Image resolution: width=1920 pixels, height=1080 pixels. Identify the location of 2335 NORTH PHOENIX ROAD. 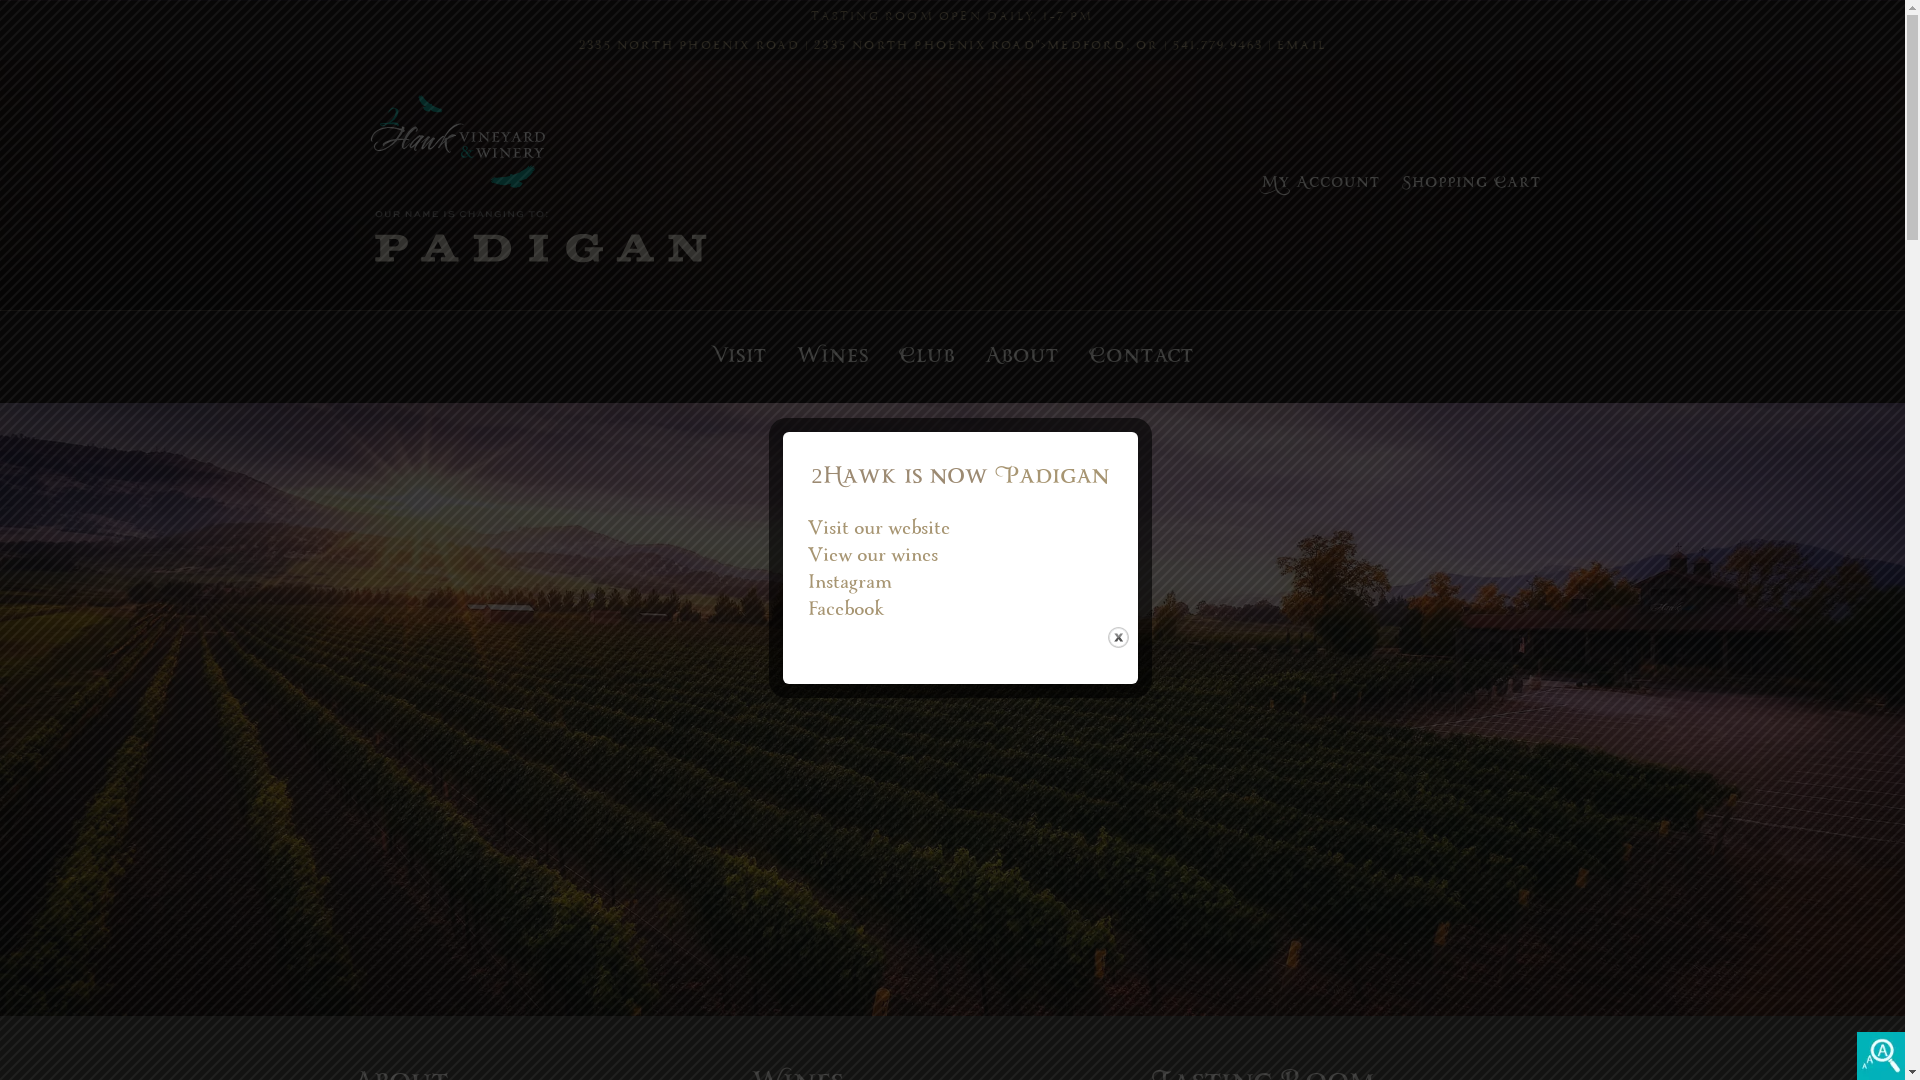
(690, 46).